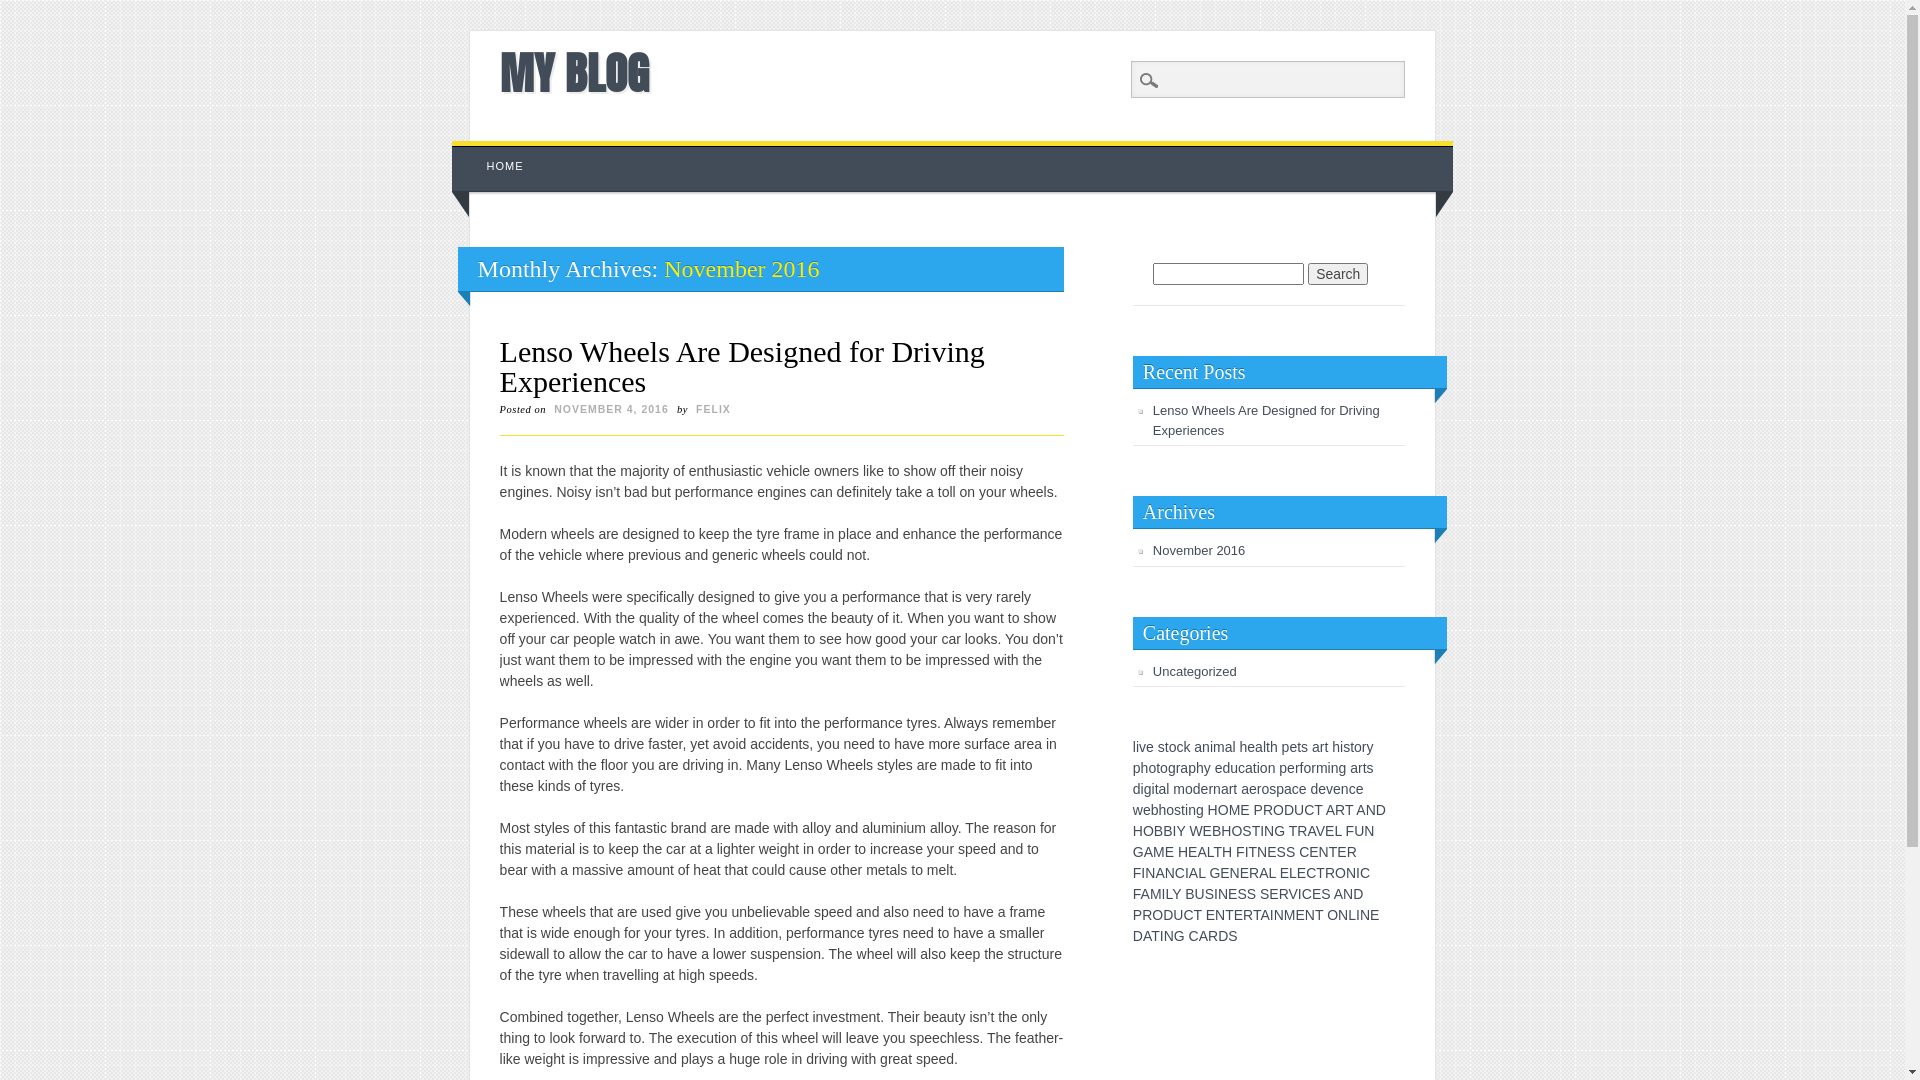 This screenshot has height=1080, width=1920. I want to click on I, so click(1187, 873).